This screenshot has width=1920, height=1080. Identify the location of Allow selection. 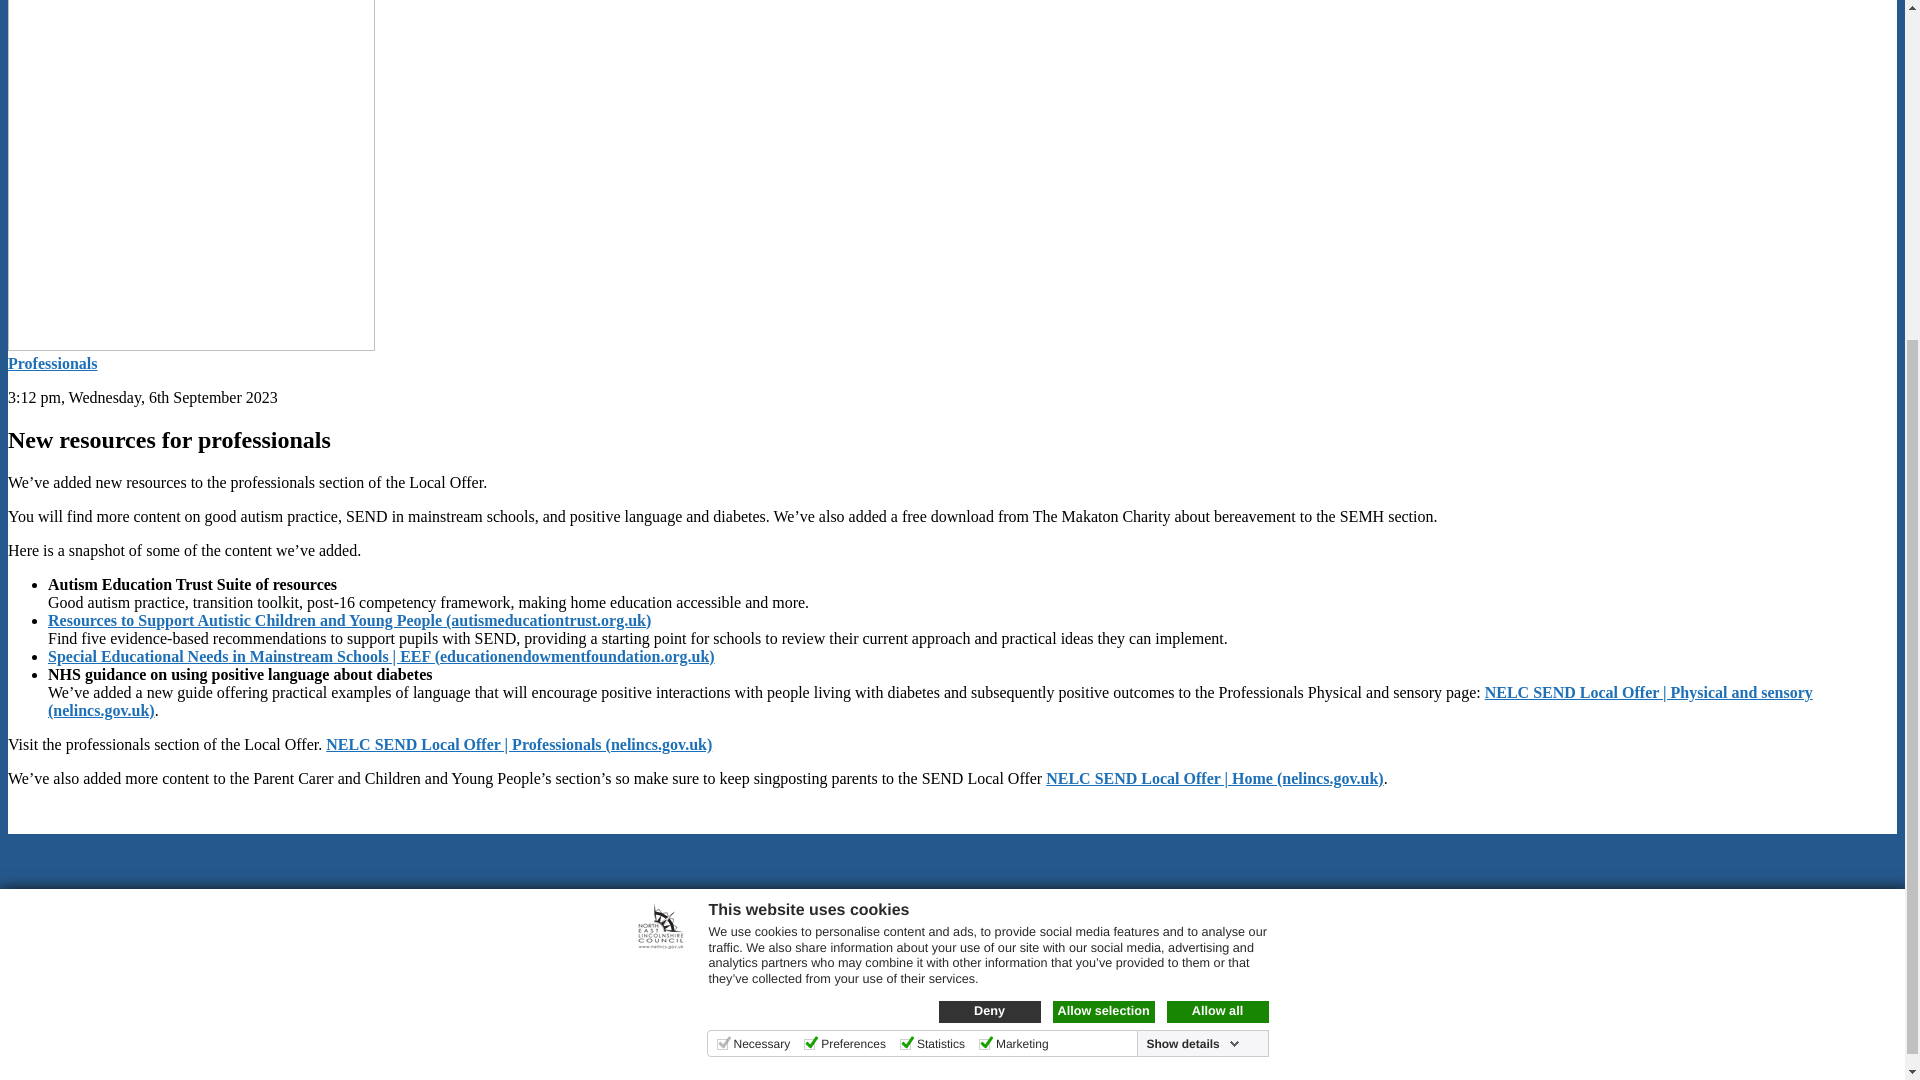
(1102, 518).